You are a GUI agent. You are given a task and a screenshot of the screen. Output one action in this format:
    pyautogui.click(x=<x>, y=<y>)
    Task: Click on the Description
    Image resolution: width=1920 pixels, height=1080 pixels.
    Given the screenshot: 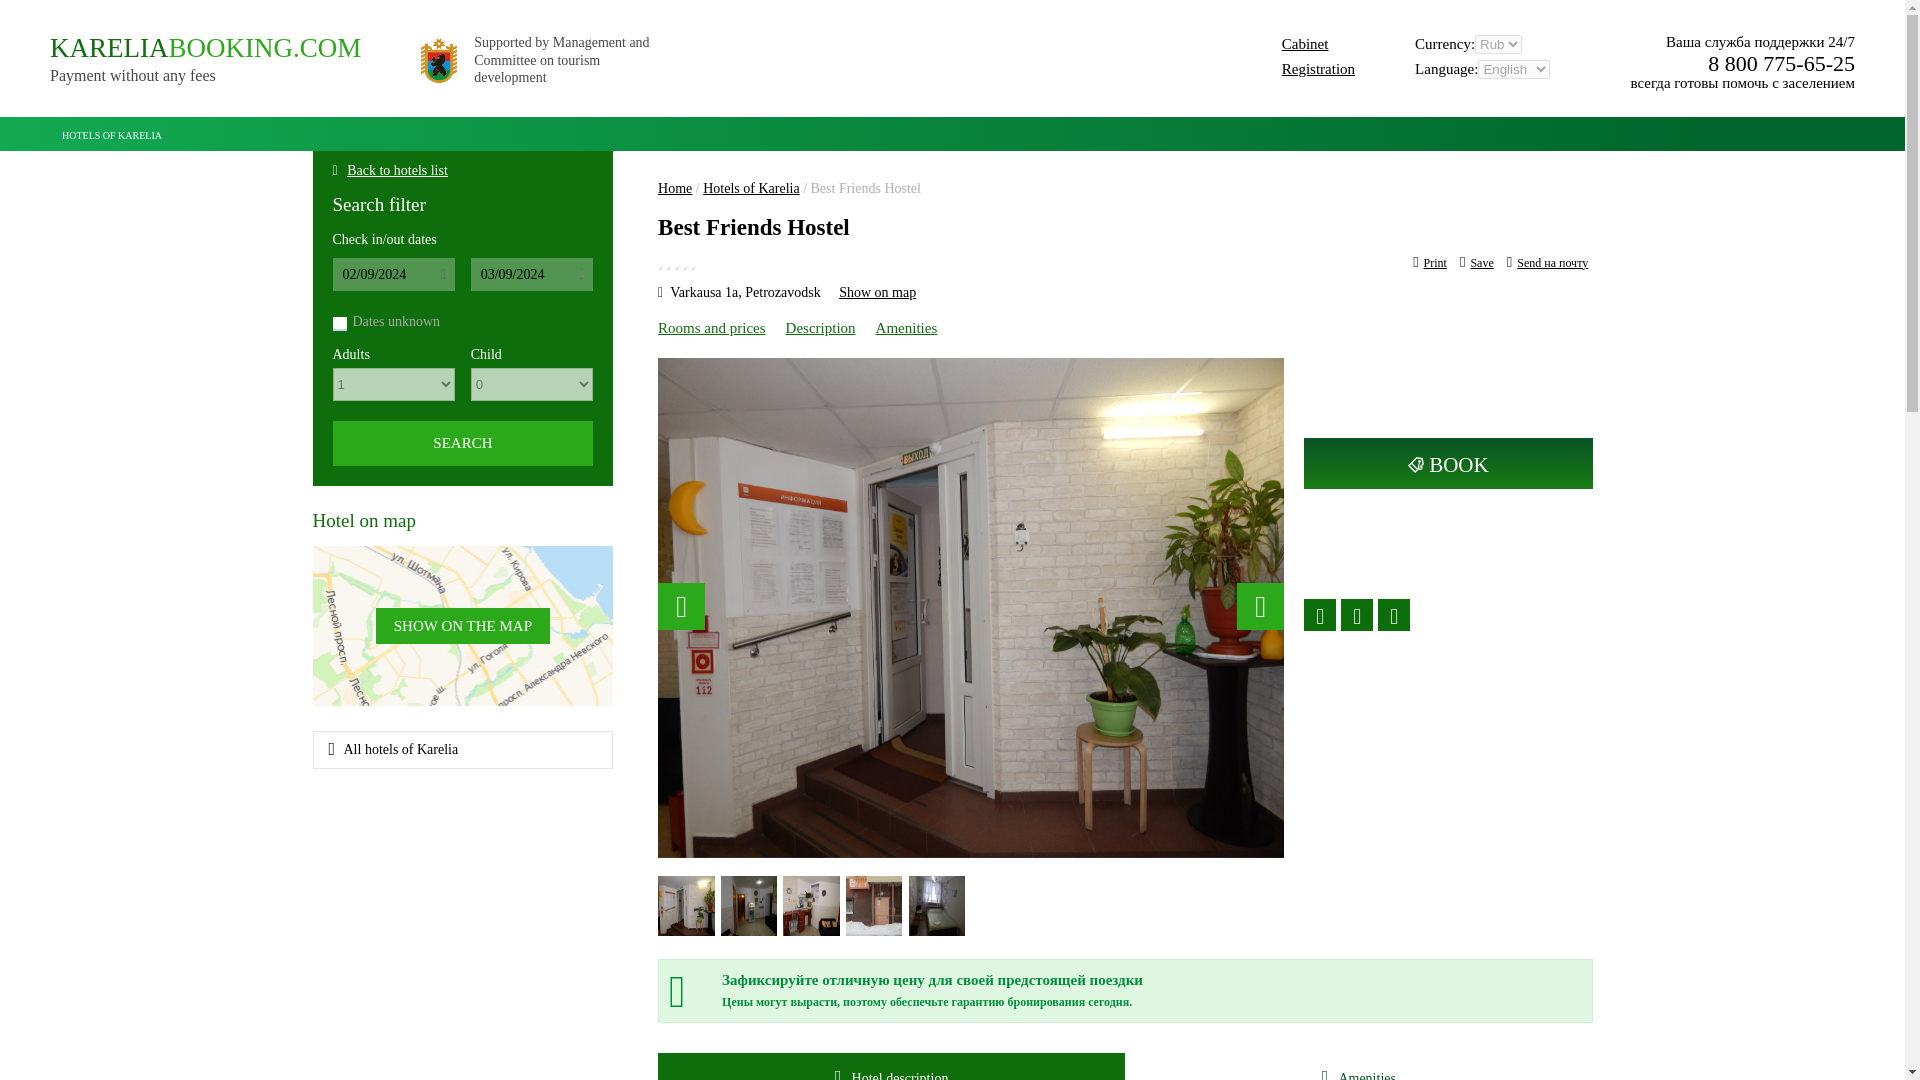 What is the action you would take?
    pyautogui.click(x=463, y=750)
    